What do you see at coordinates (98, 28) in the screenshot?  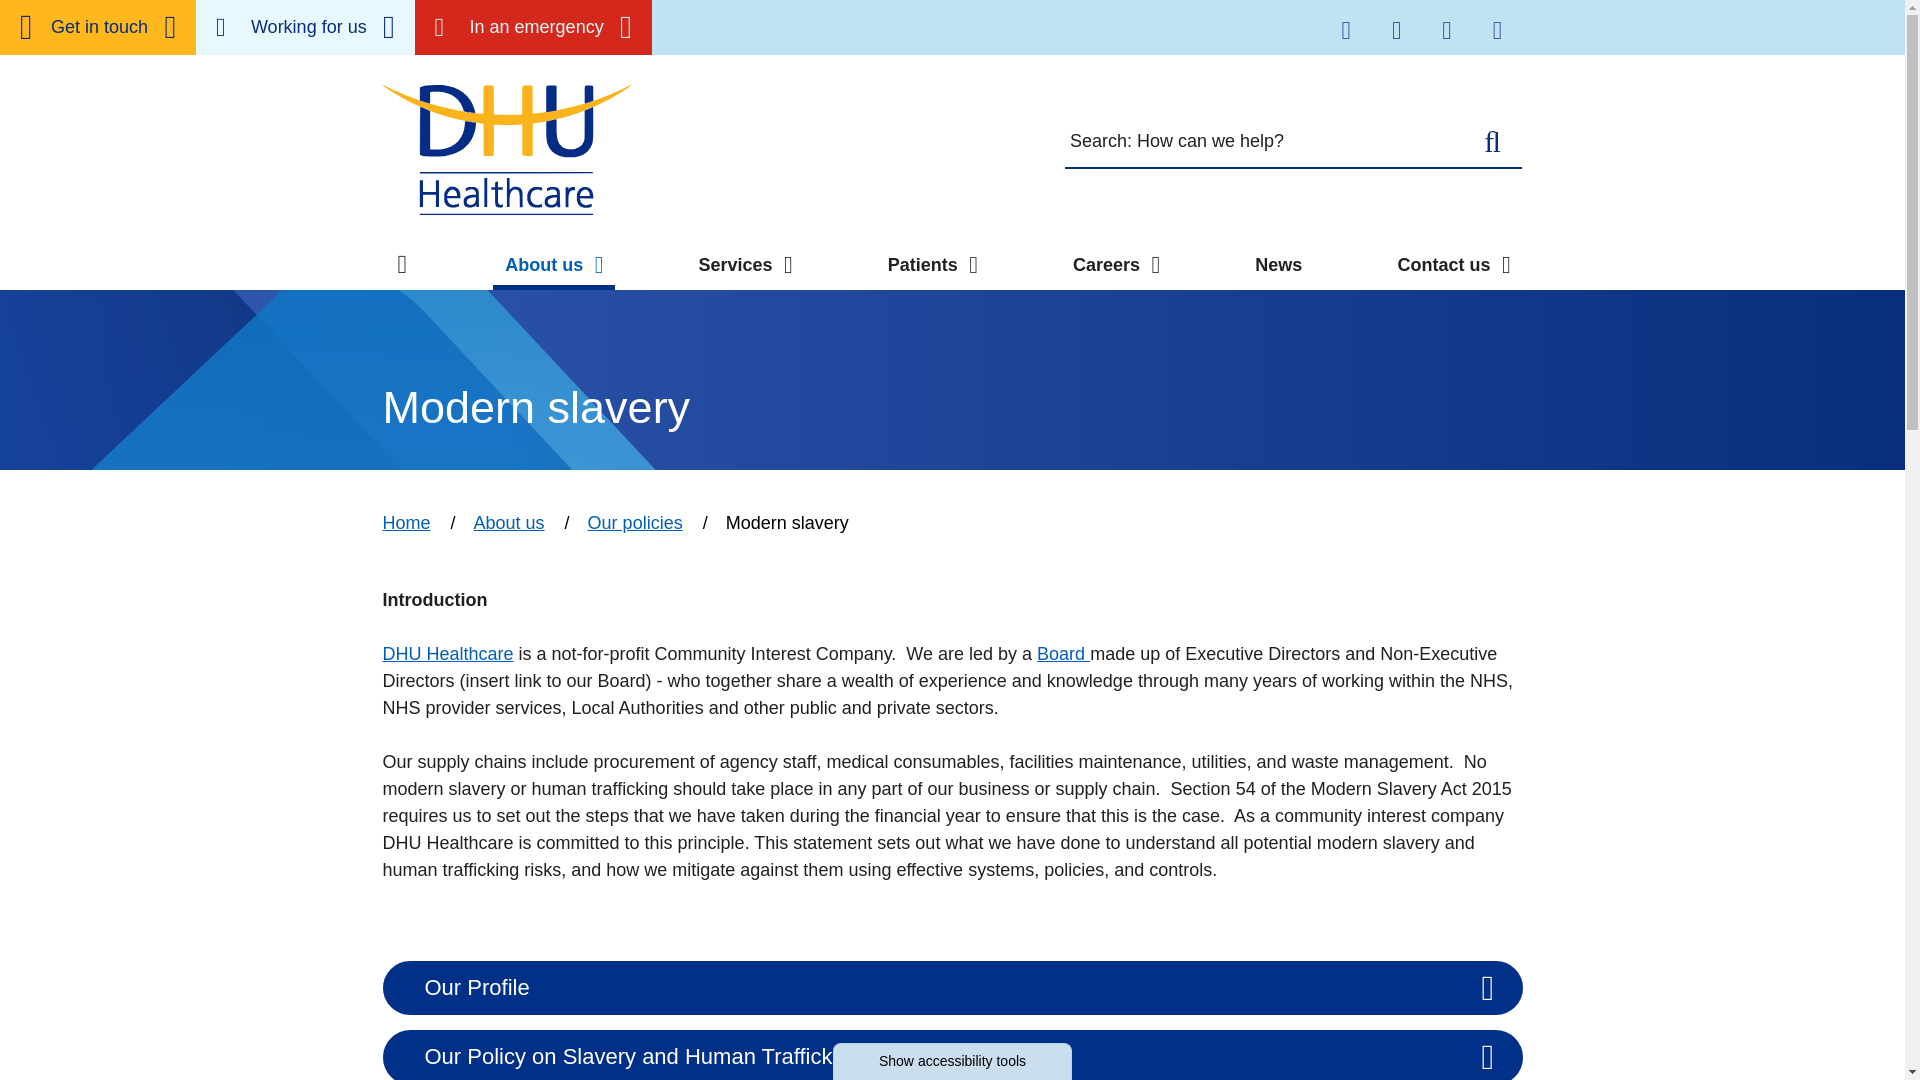 I see `Contact us` at bounding box center [98, 28].